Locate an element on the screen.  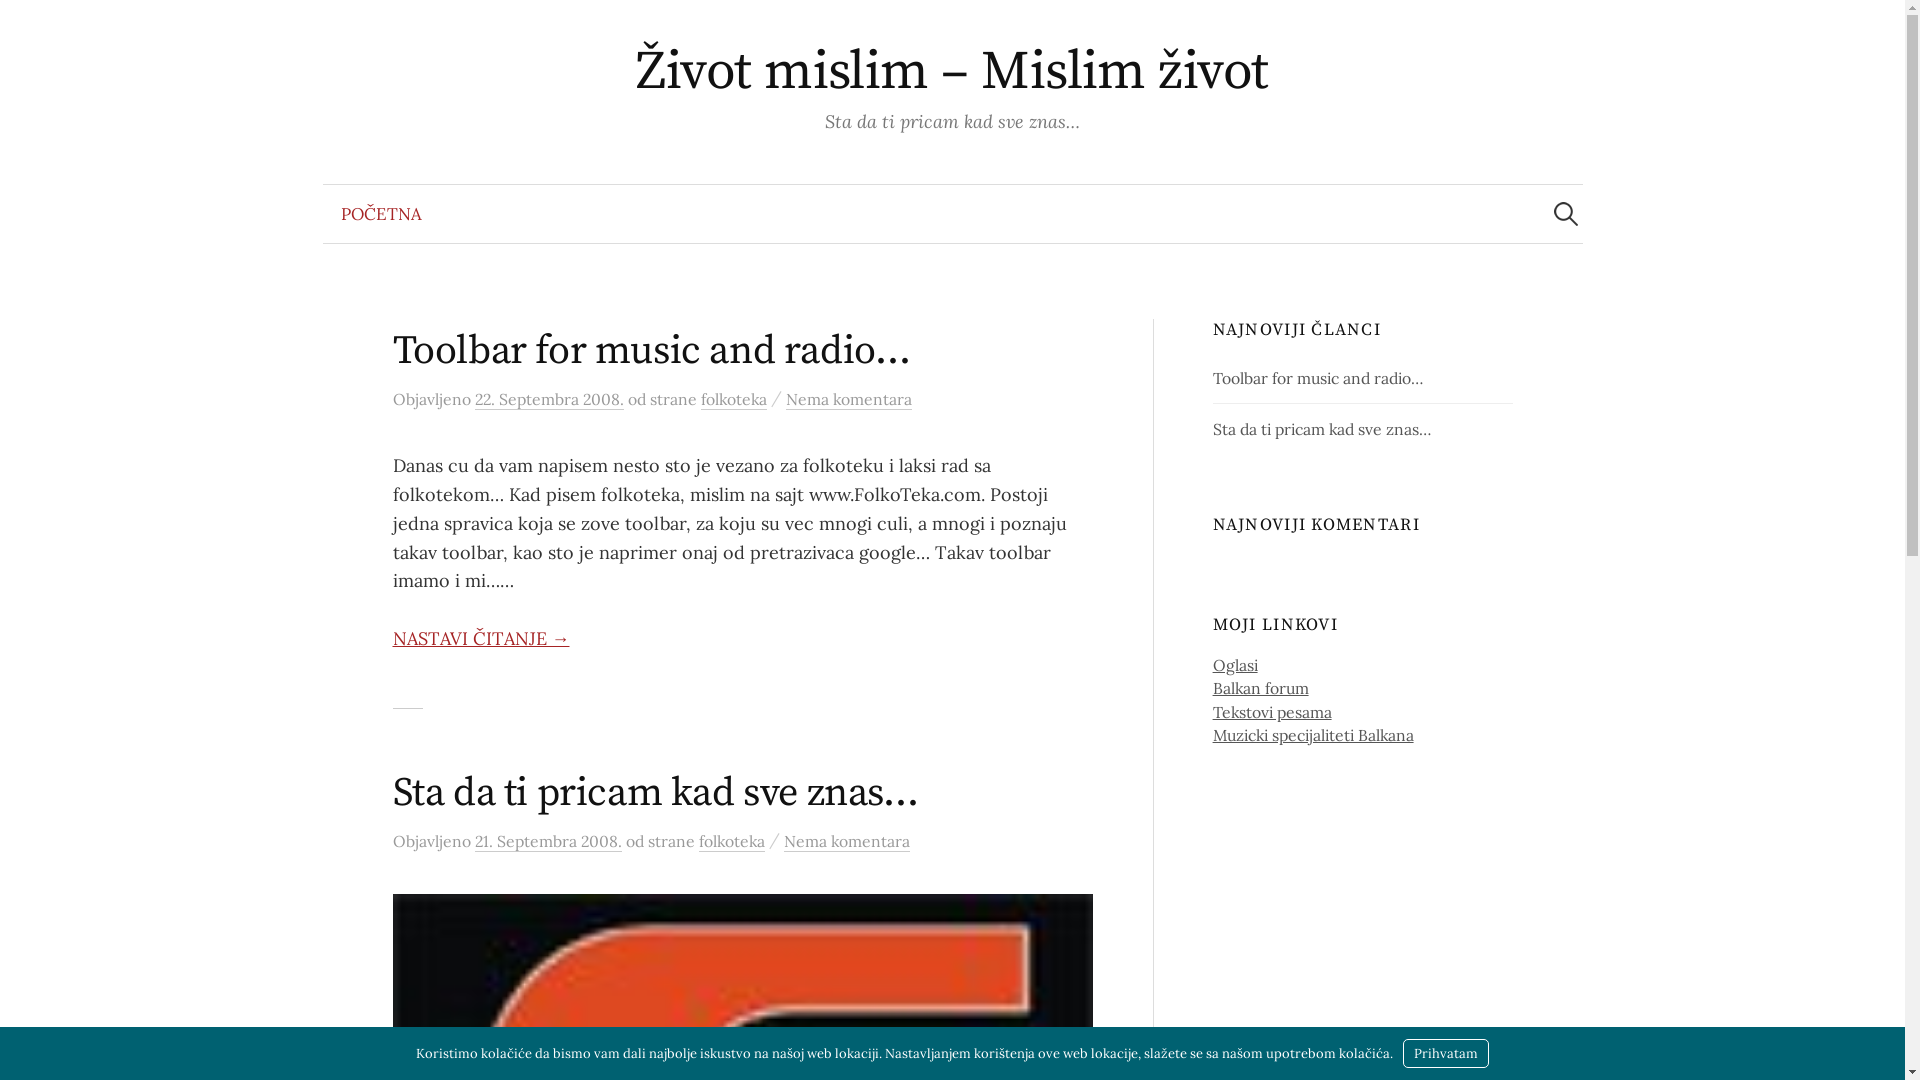
Balkan forum is located at coordinates (1261, 688).